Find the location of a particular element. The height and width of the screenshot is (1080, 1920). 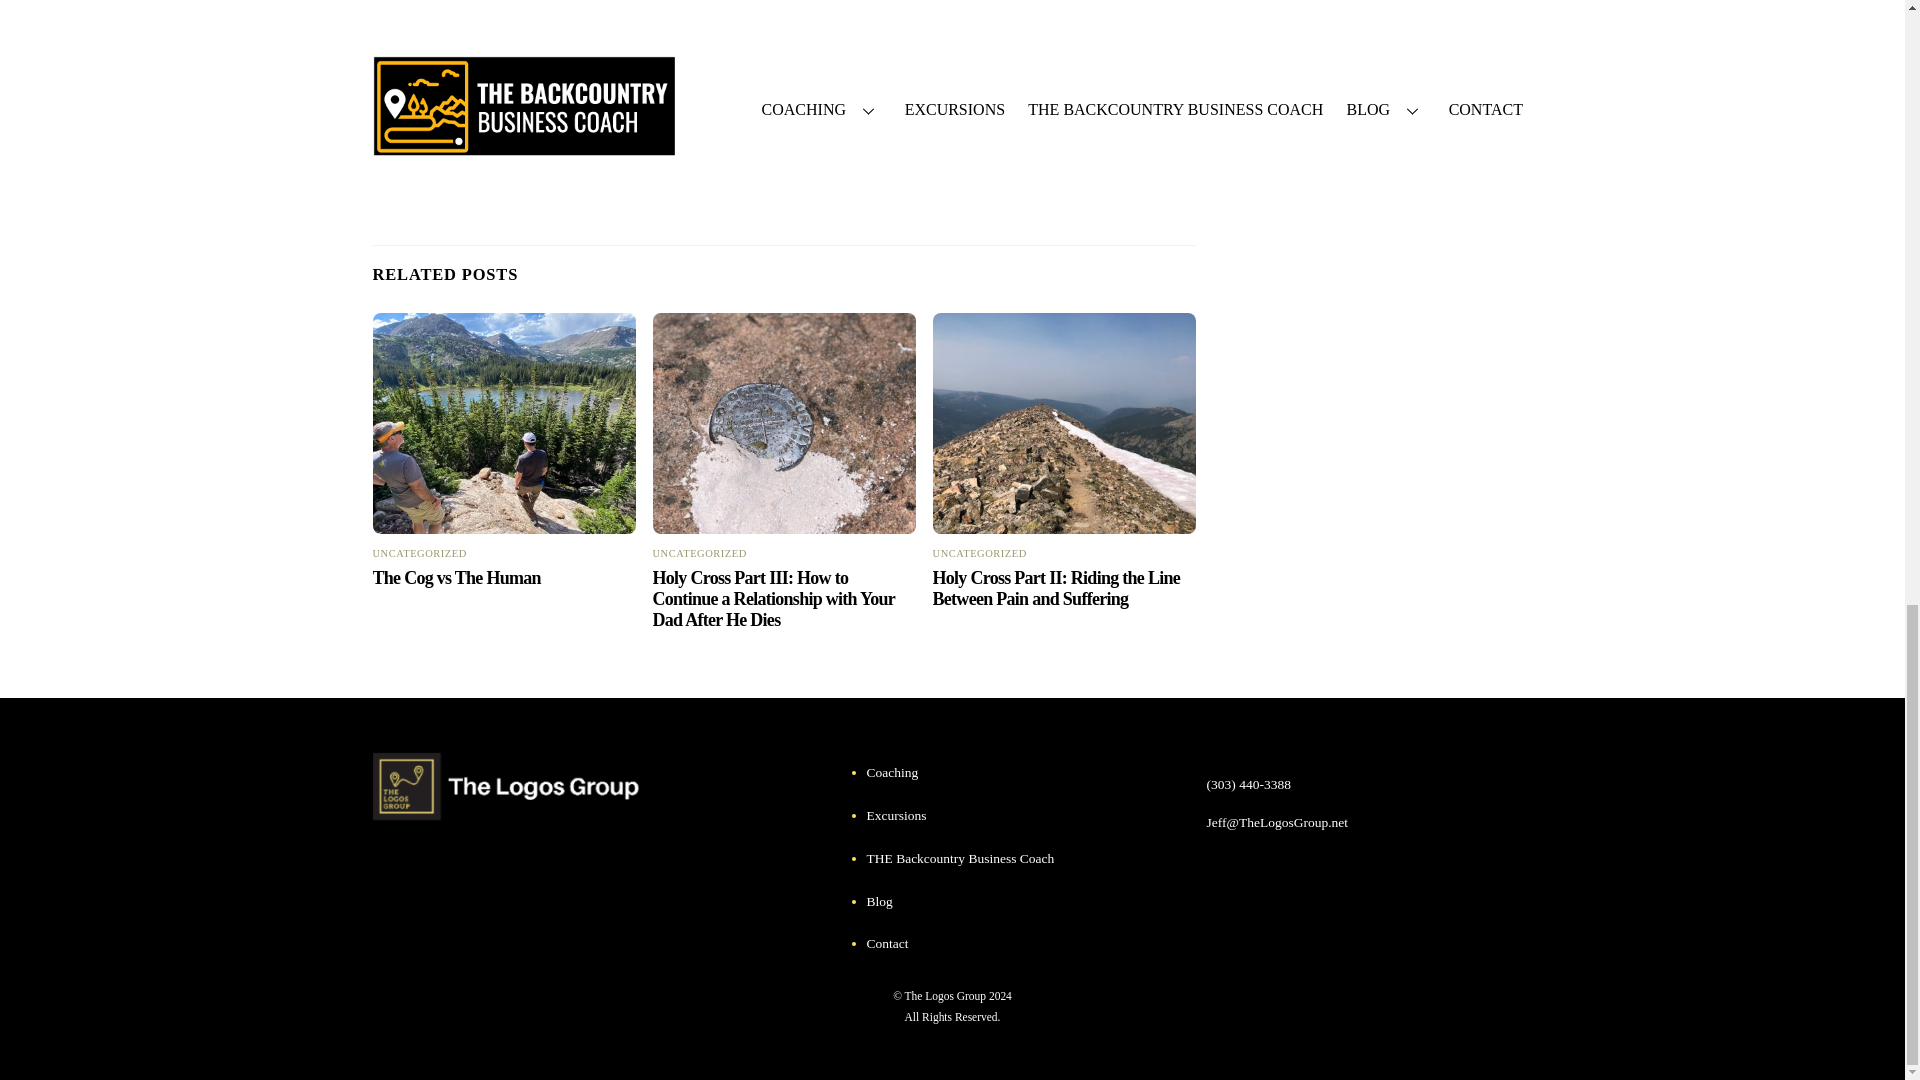

The Cog vs The Human is located at coordinates (456, 578).